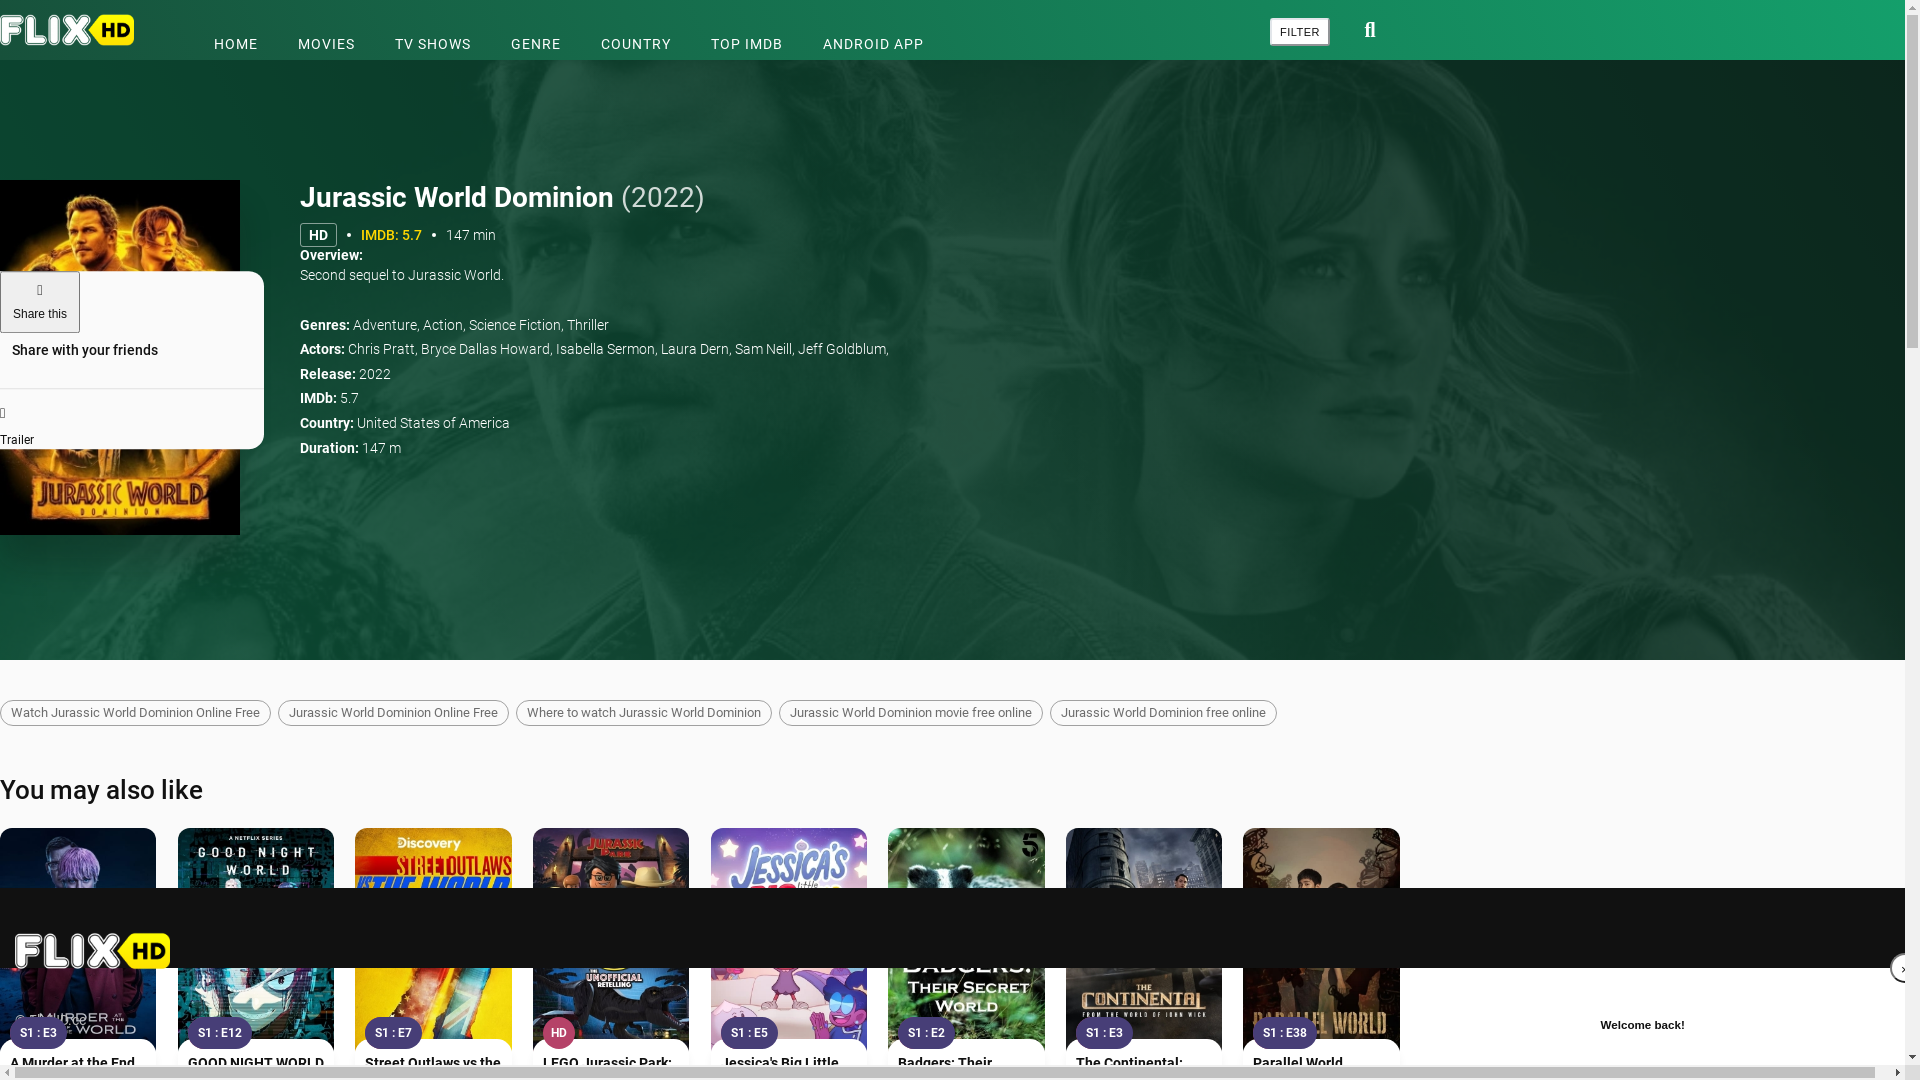 The height and width of the screenshot is (1080, 1920). What do you see at coordinates (120, 358) in the screenshot?
I see `Jurassic World Dominion` at bounding box center [120, 358].